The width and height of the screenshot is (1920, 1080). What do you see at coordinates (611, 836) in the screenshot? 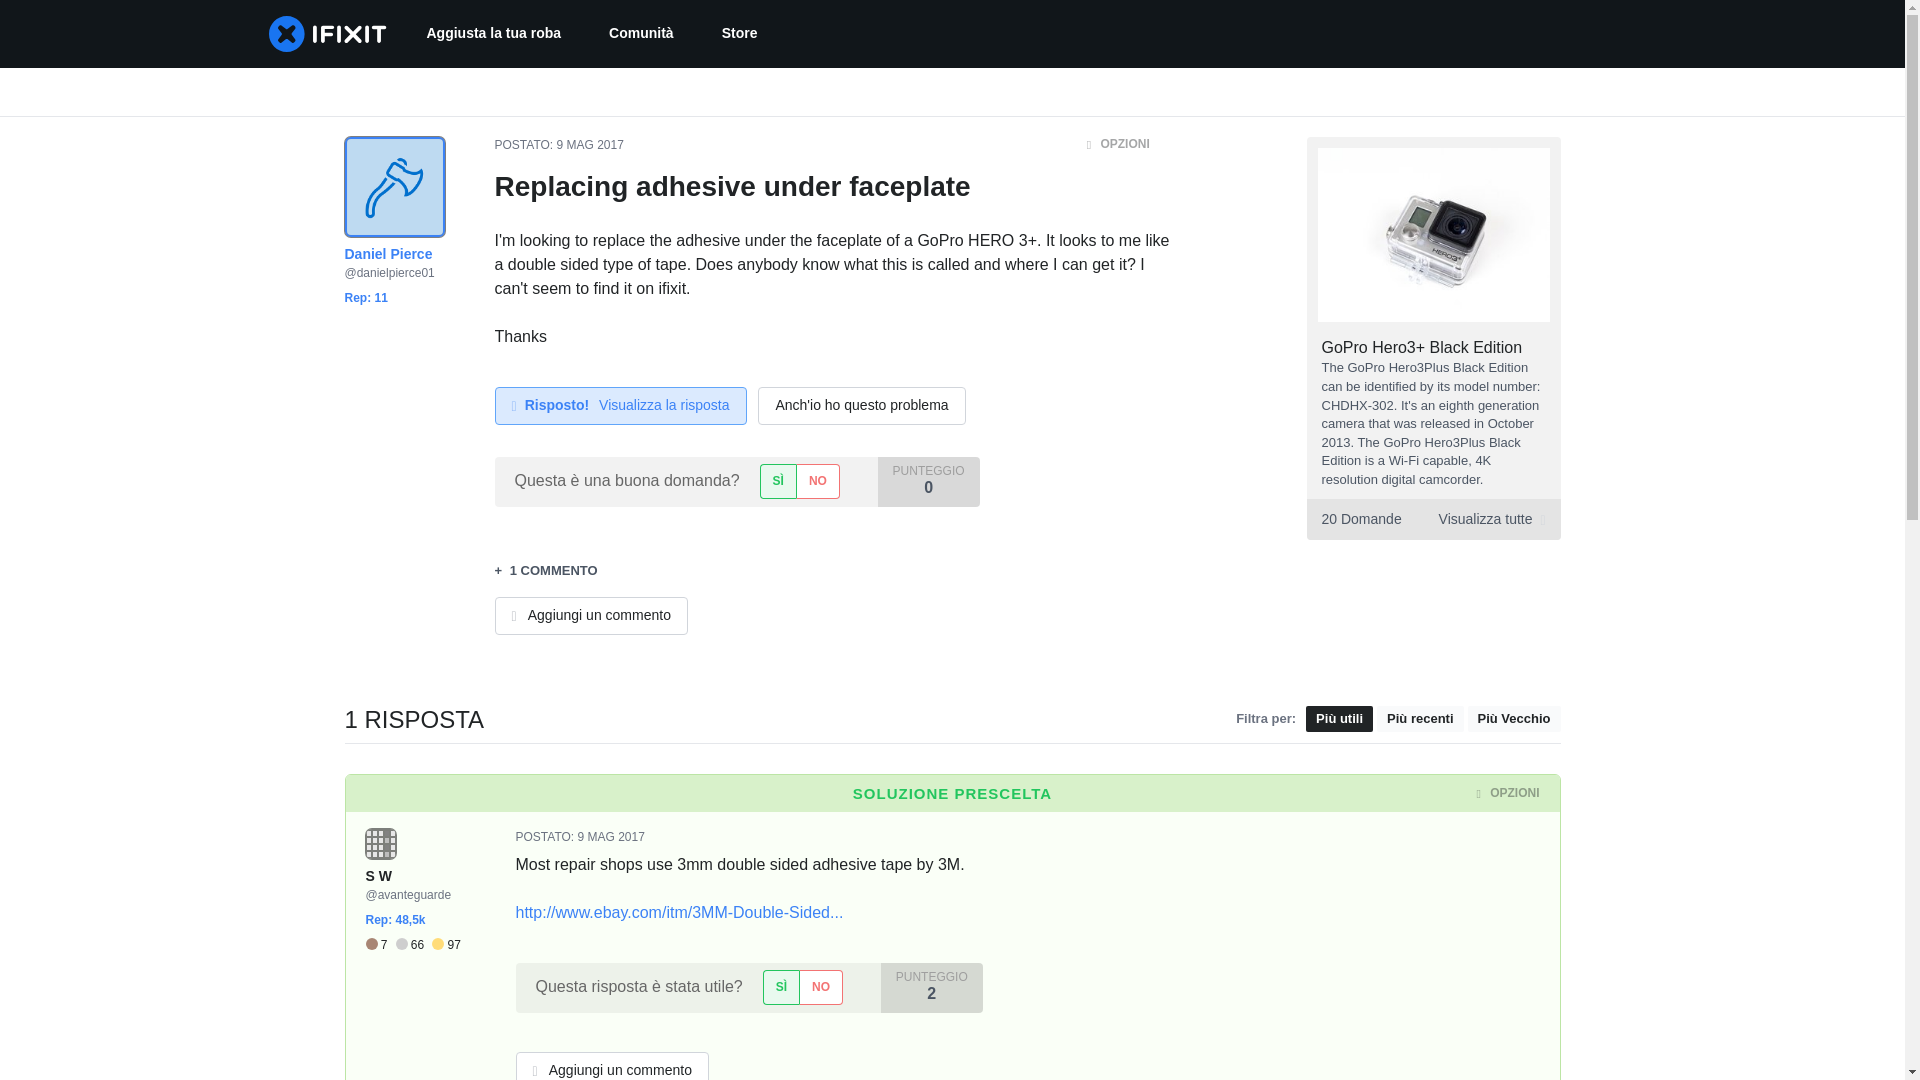
I see `Tue, 09 May 2017 23:09:39 -0700` at bounding box center [611, 836].